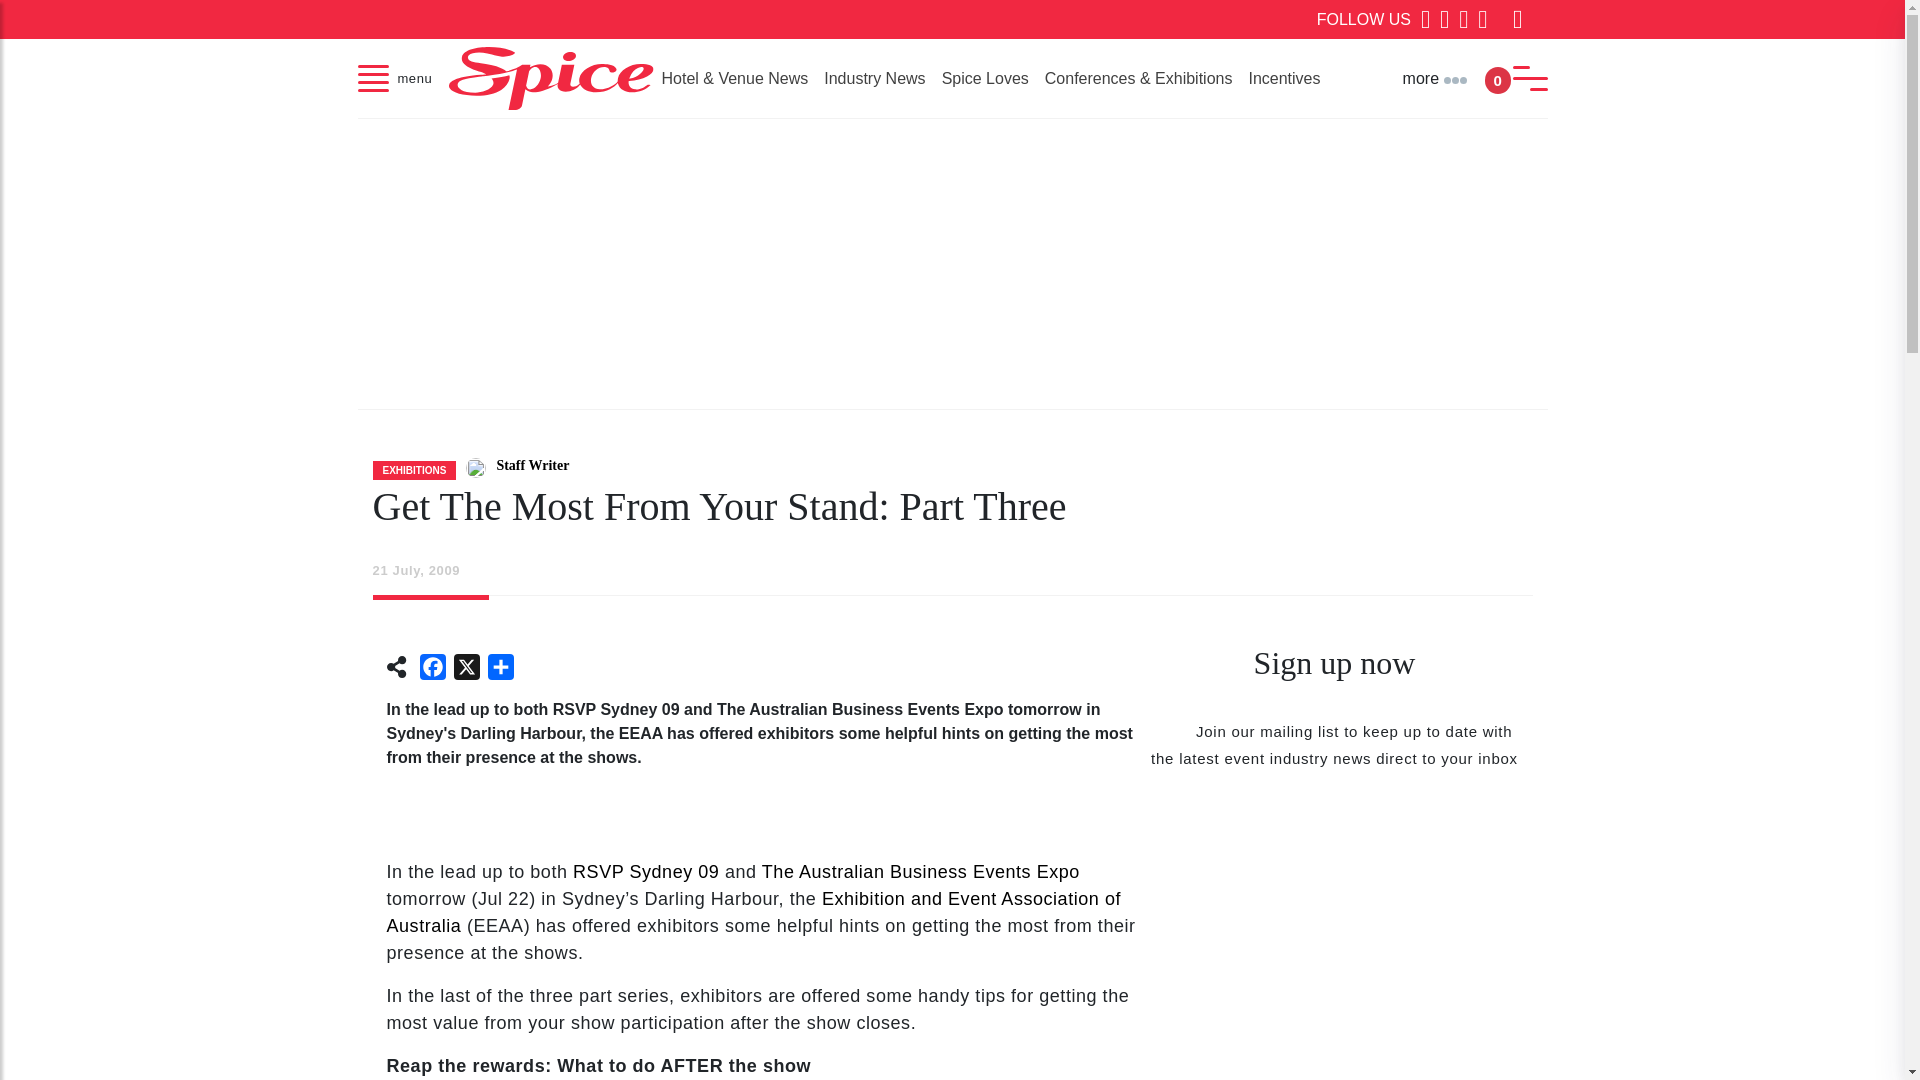  Describe the element at coordinates (984, 78) in the screenshot. I see `Spice Loves` at that location.